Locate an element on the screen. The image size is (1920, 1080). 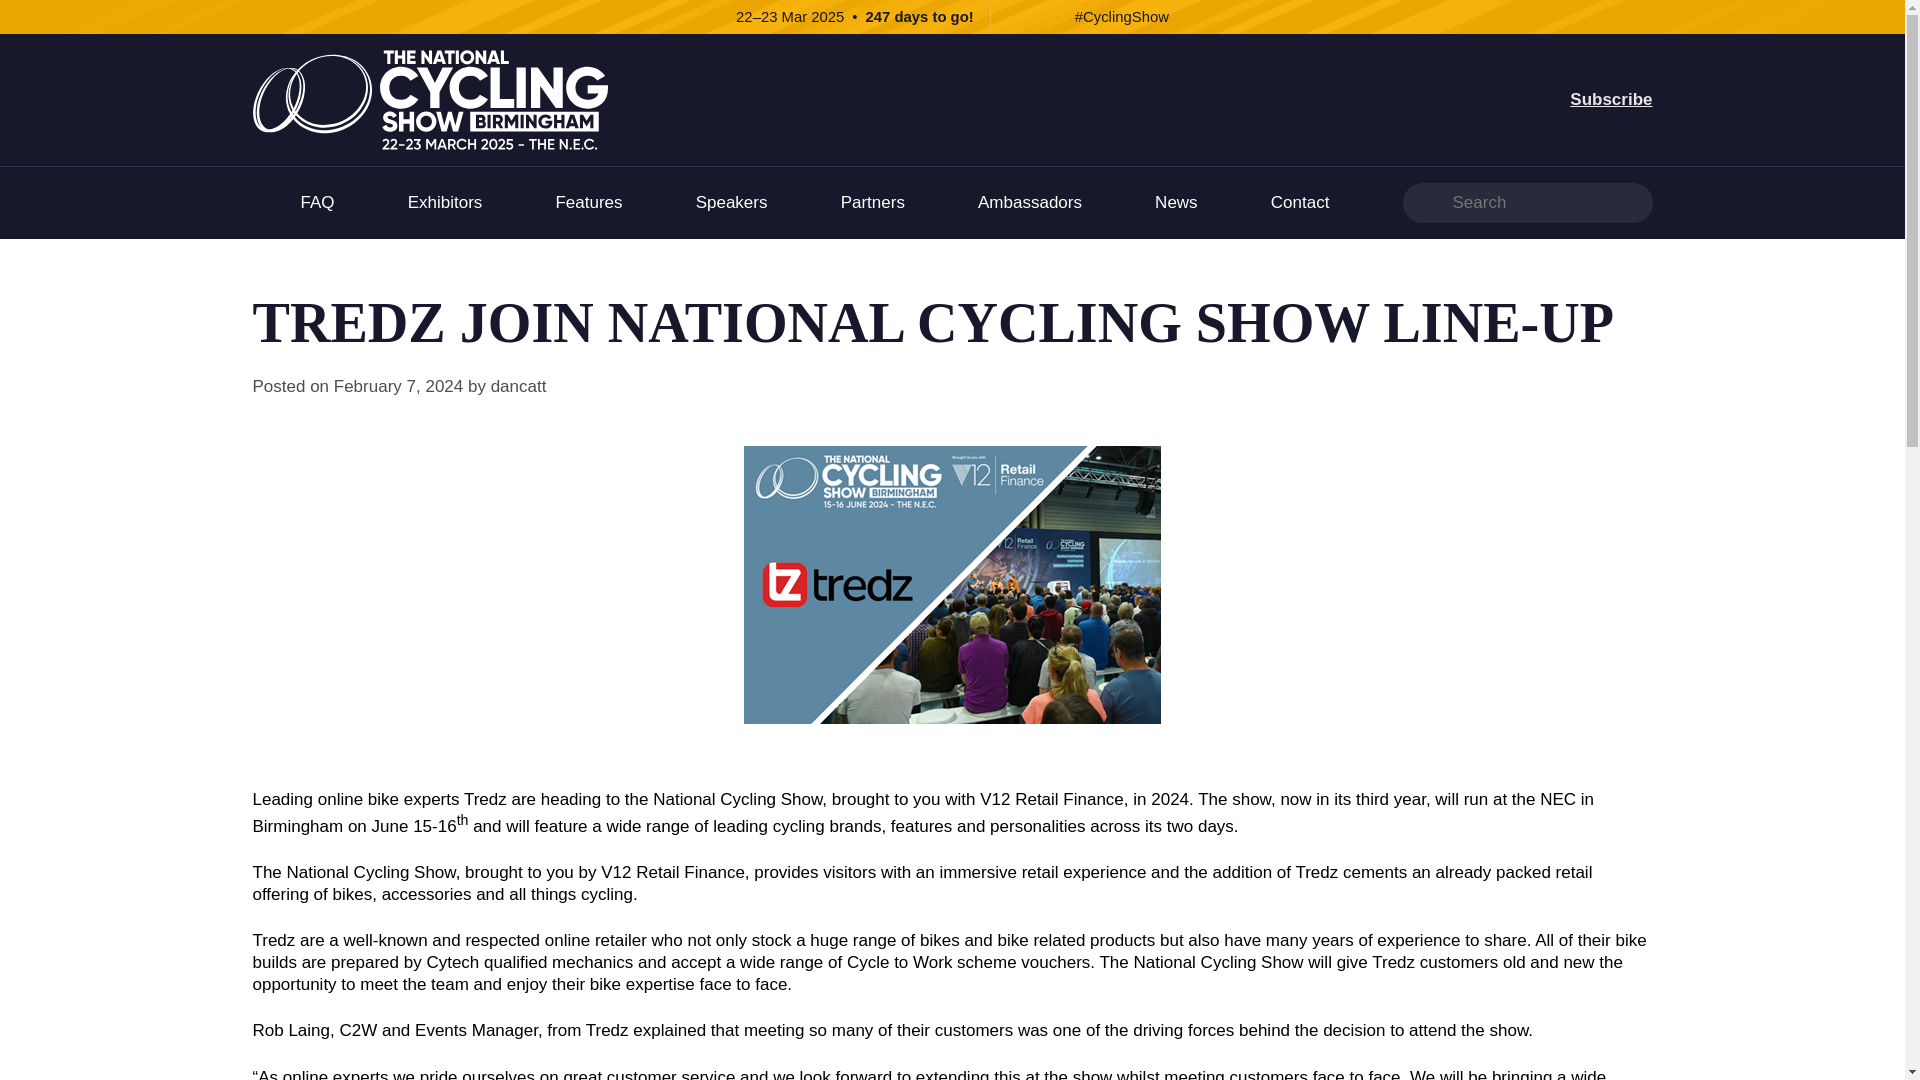
Exhibitors is located at coordinates (445, 202).